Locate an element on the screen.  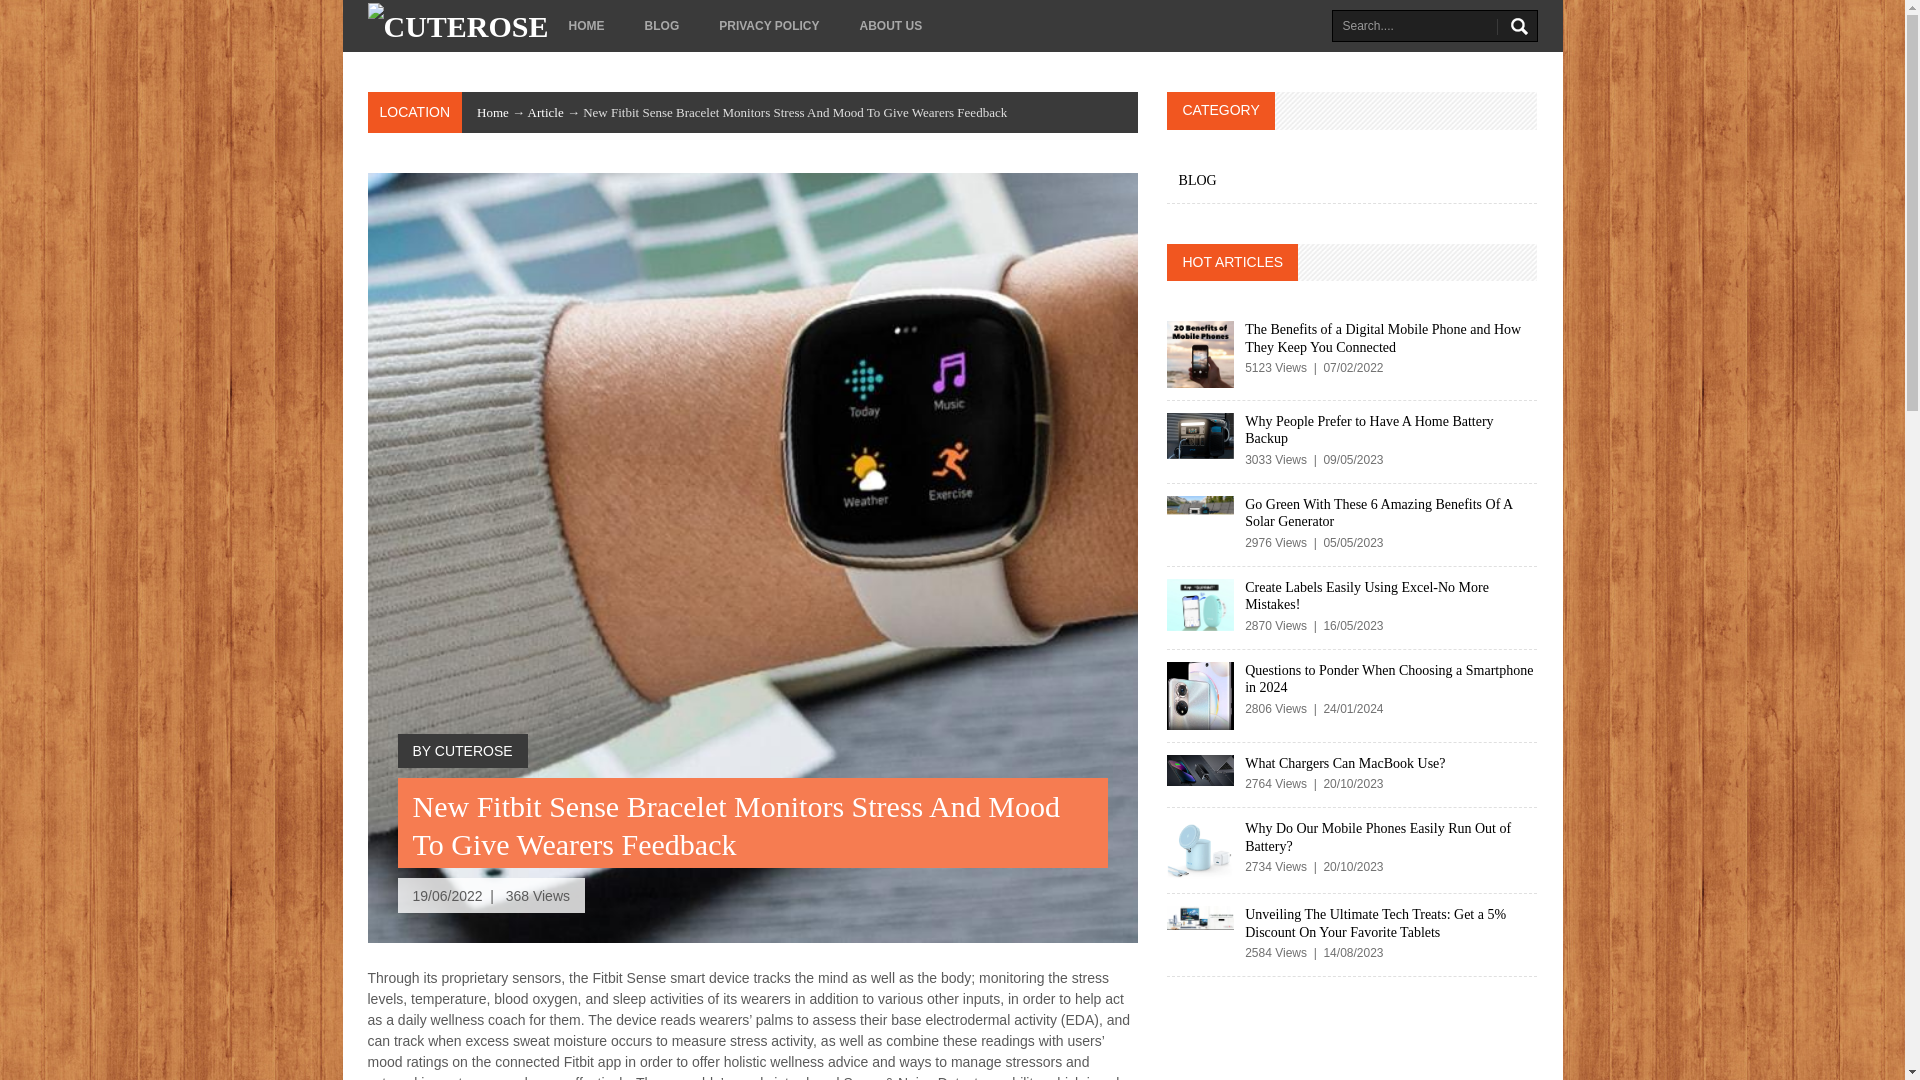
Article is located at coordinates (546, 112).